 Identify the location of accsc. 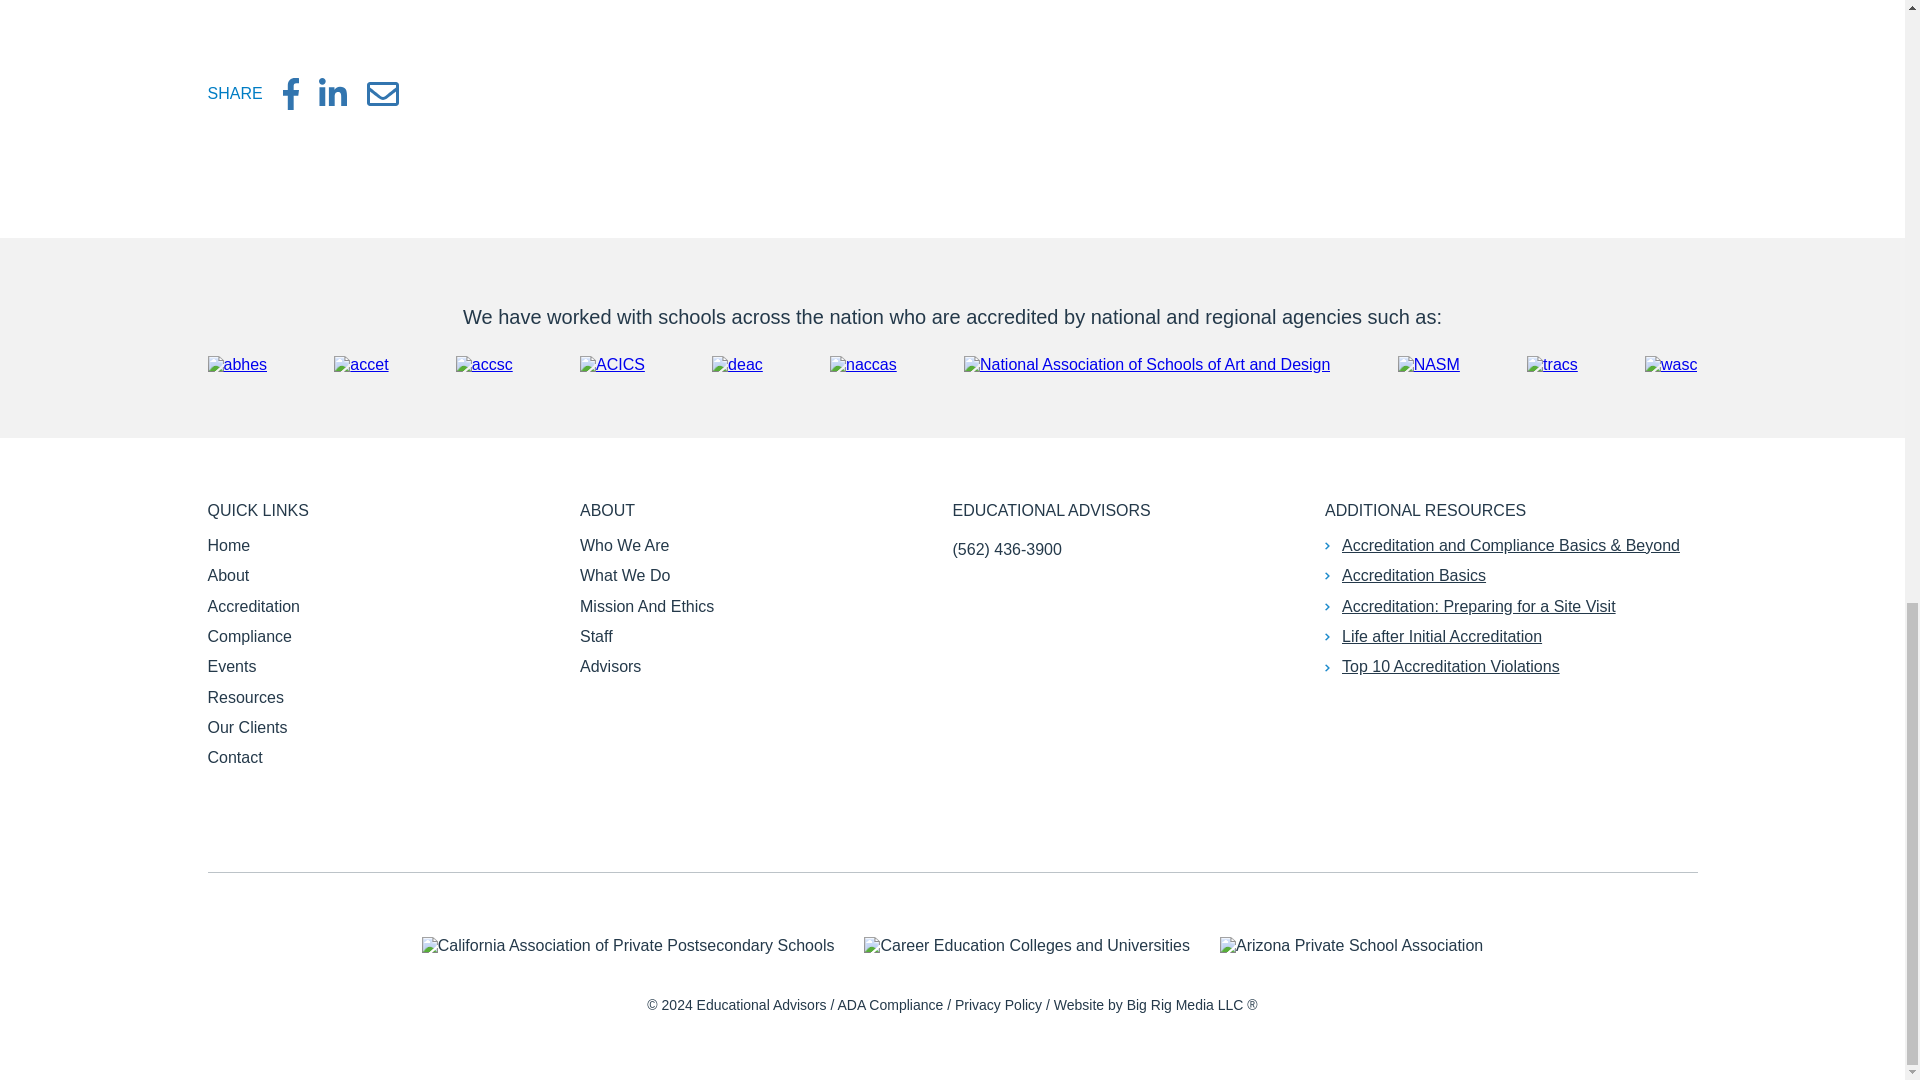
(484, 364).